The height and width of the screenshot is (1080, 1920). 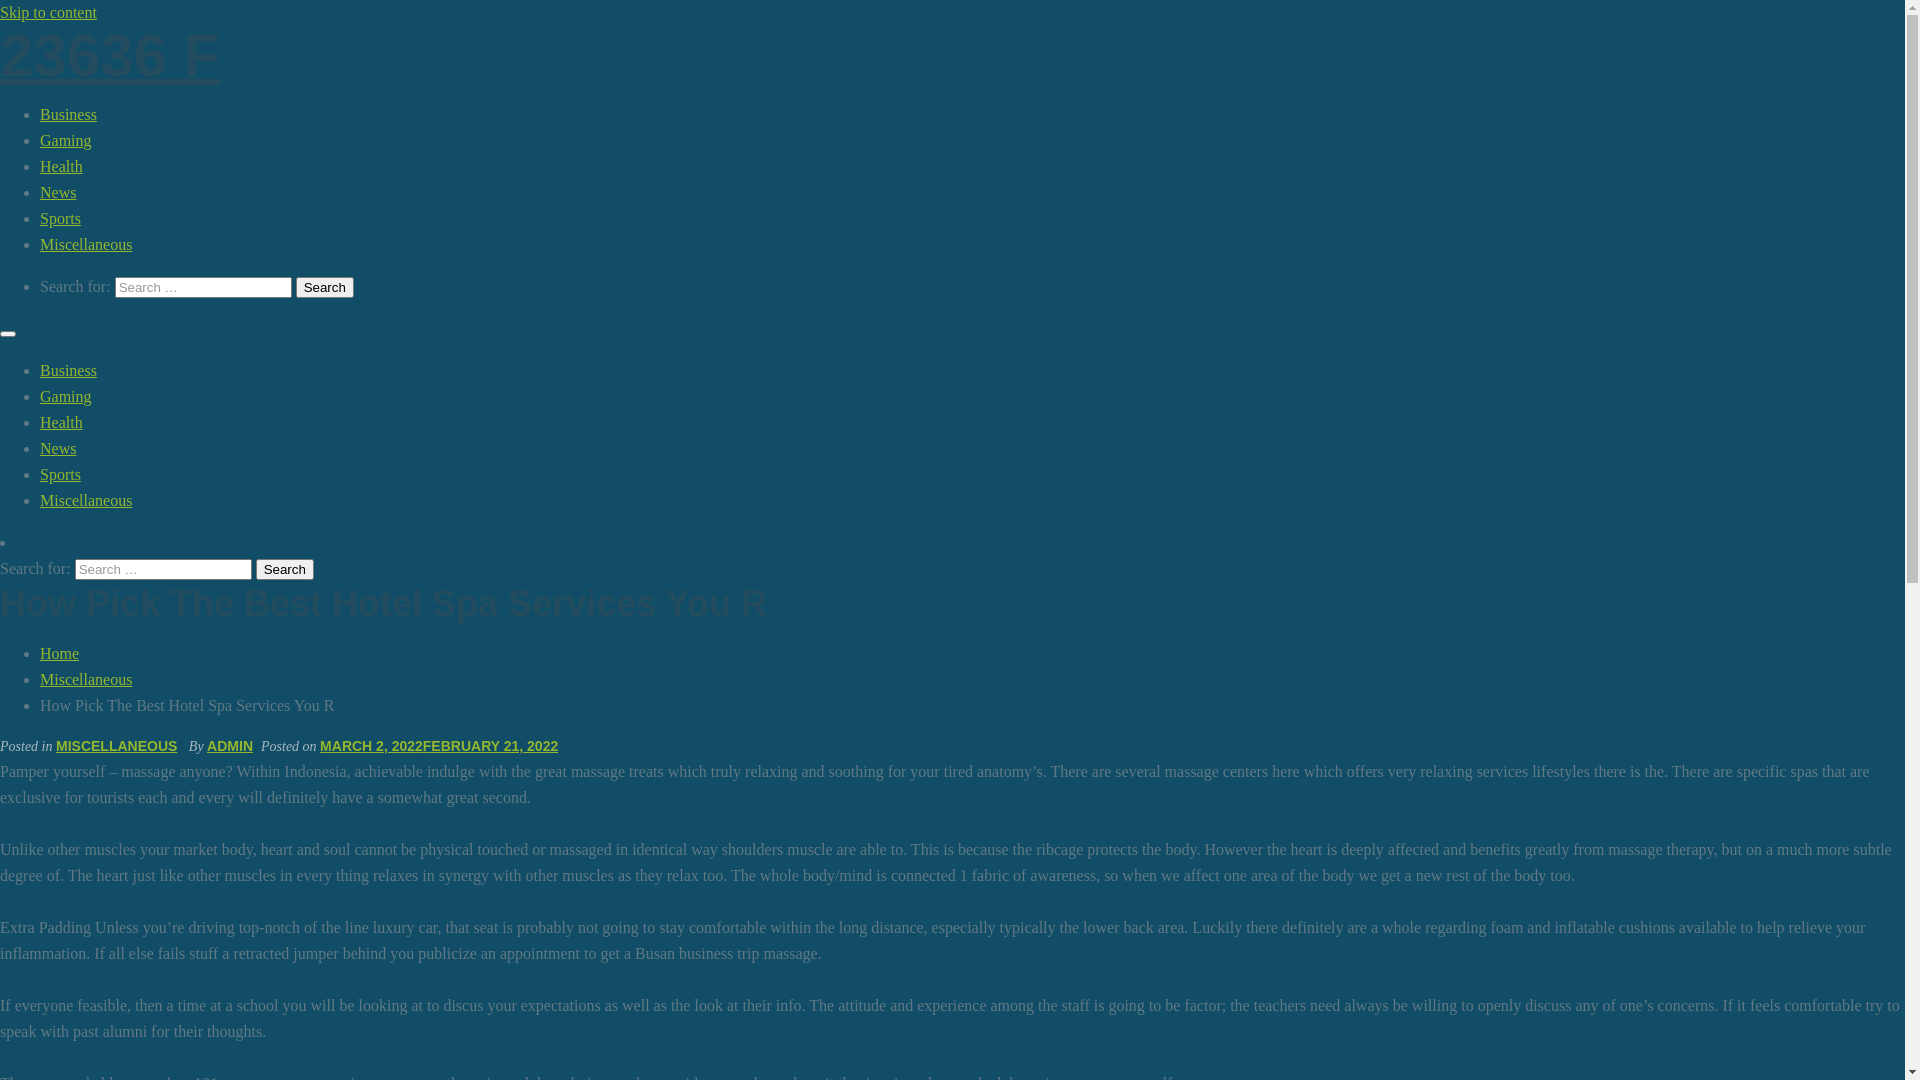 I want to click on Gaming, so click(x=66, y=140).